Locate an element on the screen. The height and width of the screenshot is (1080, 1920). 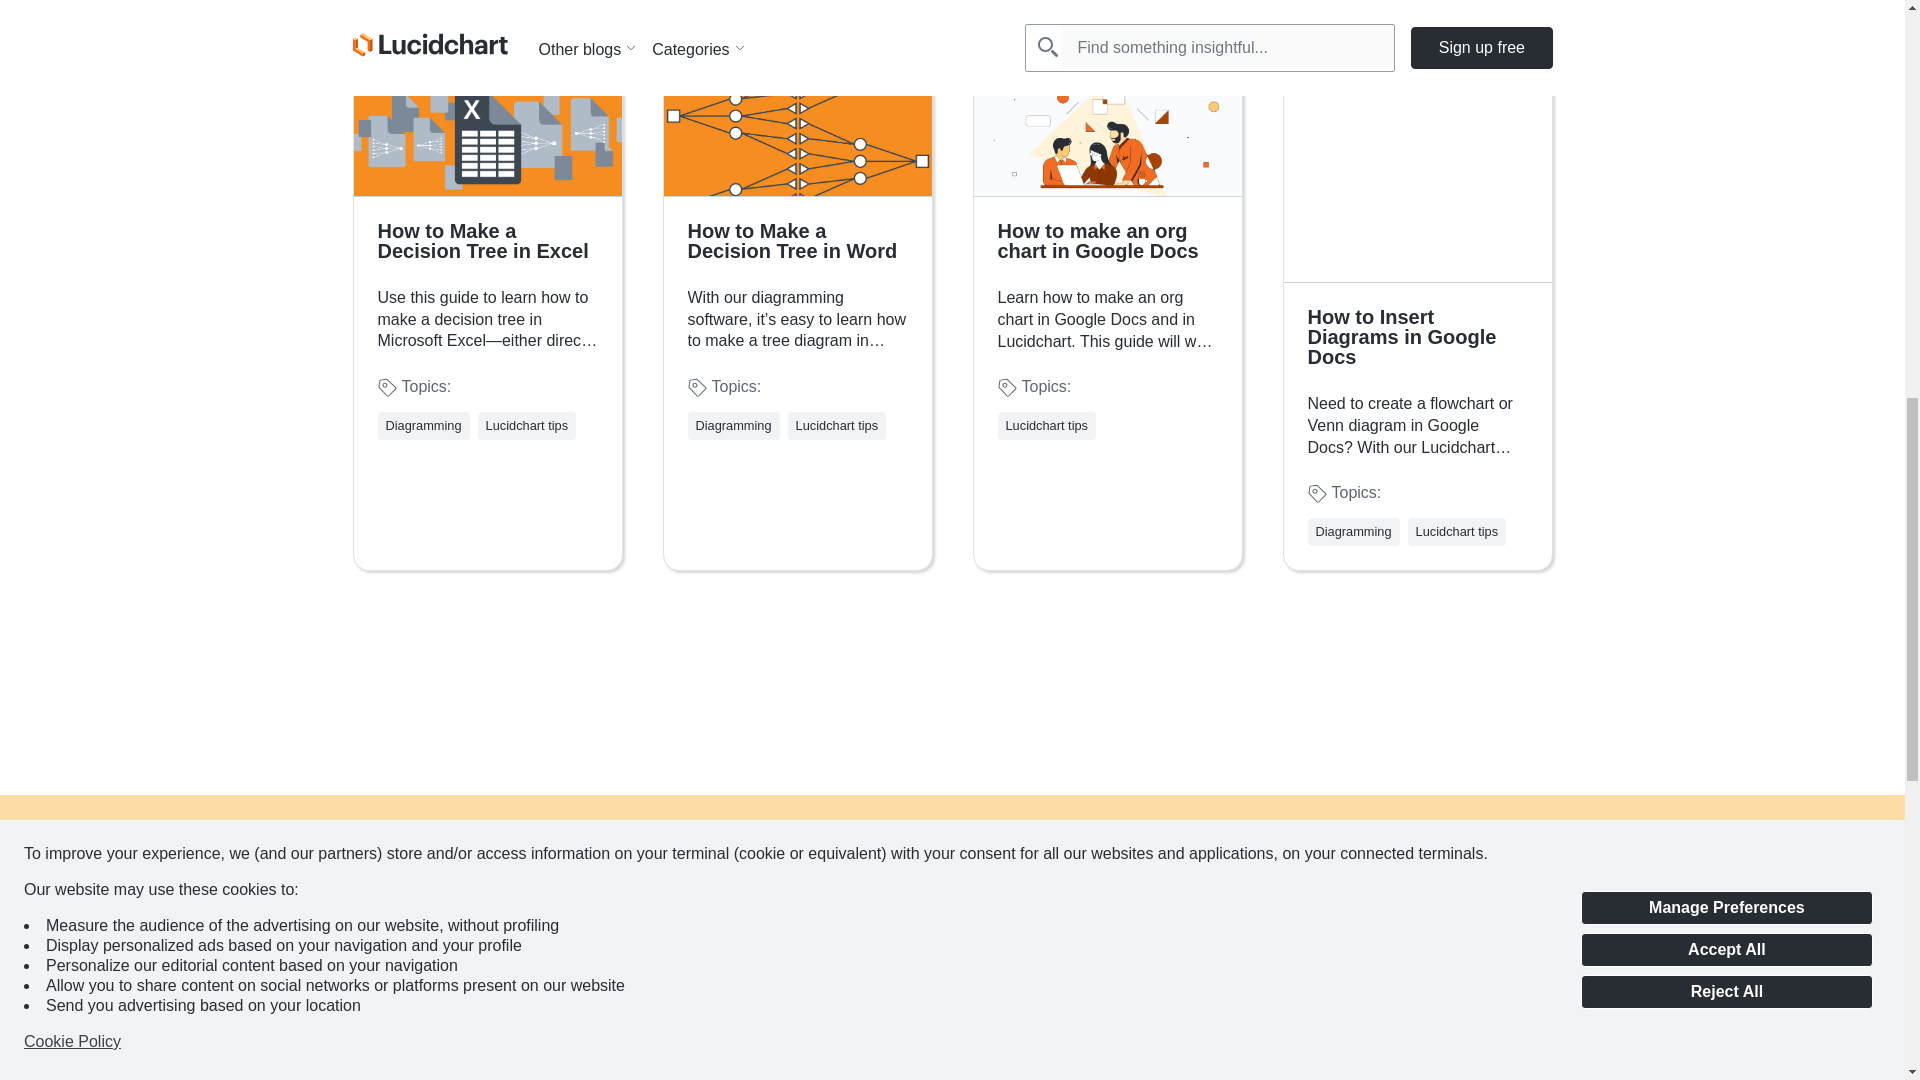
Lucidchart tips is located at coordinates (526, 426).